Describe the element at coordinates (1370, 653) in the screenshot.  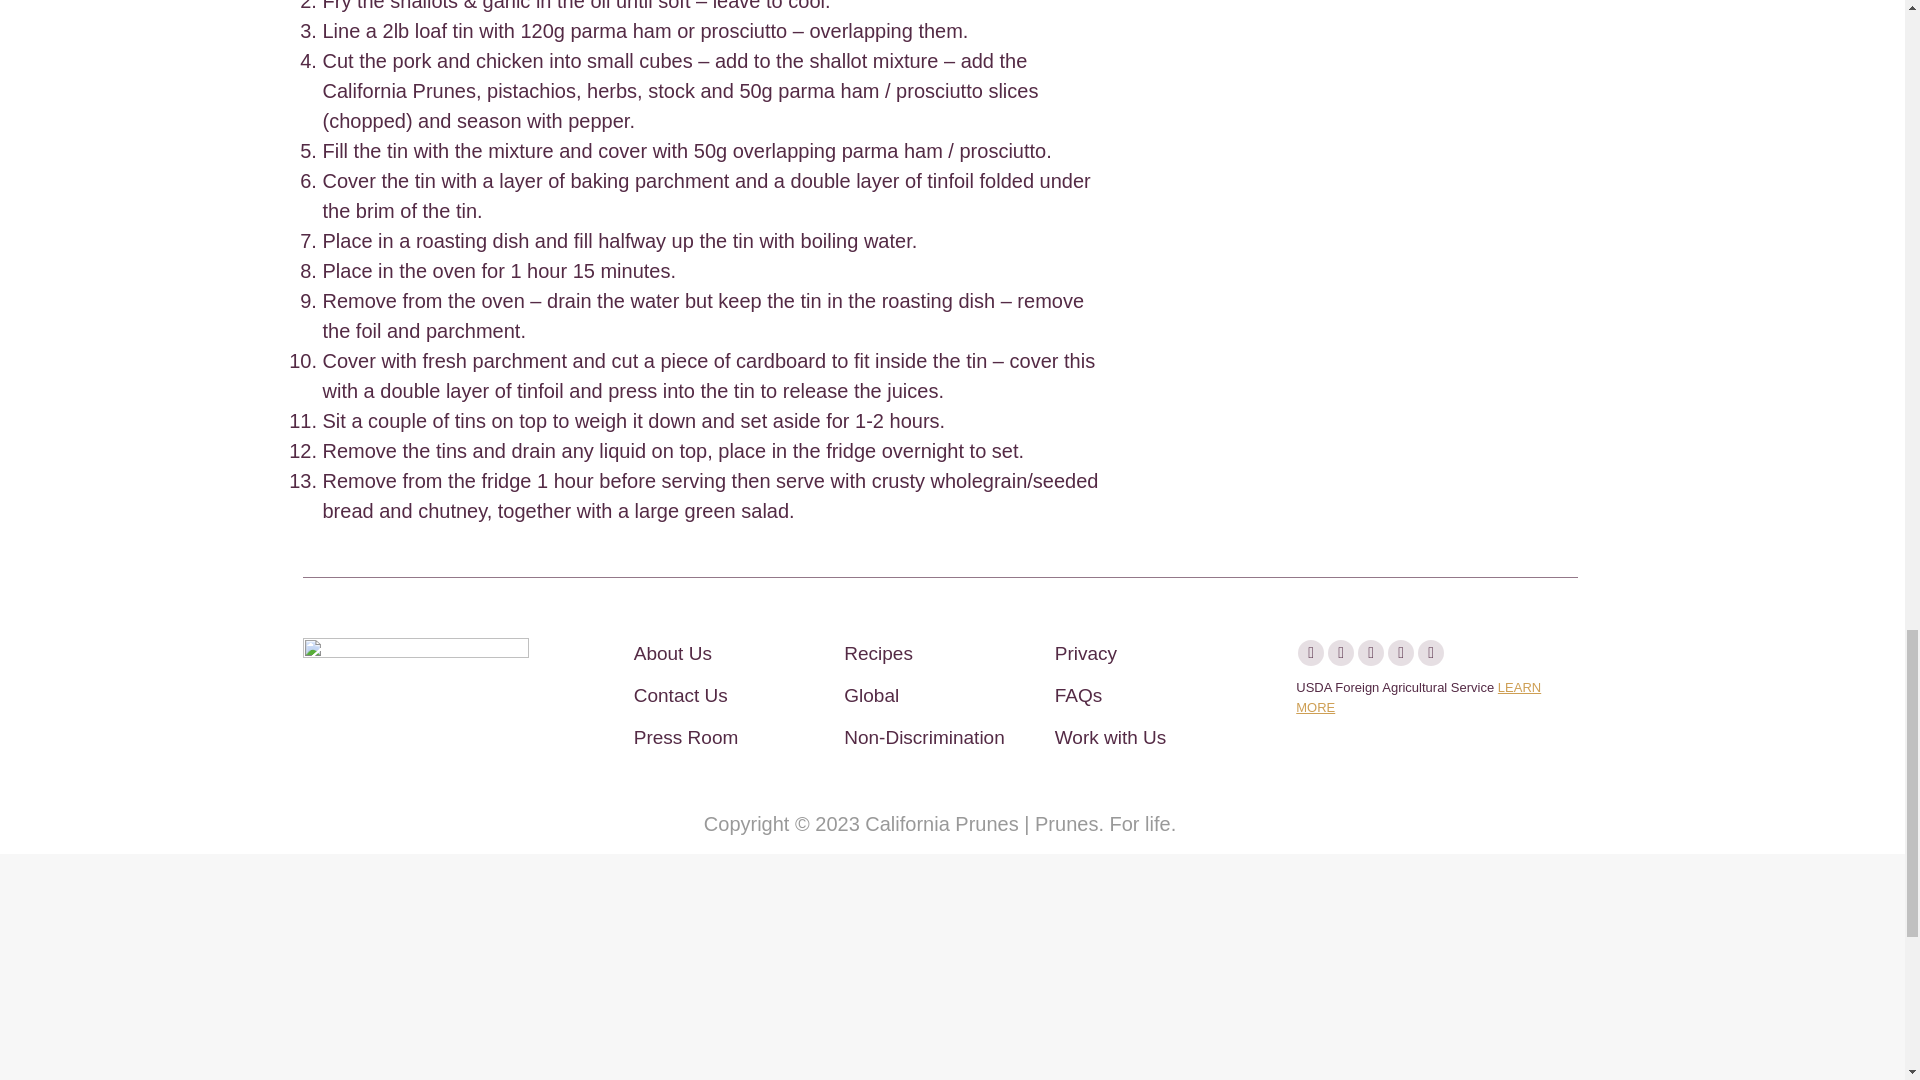
I see `Pinterest` at that location.